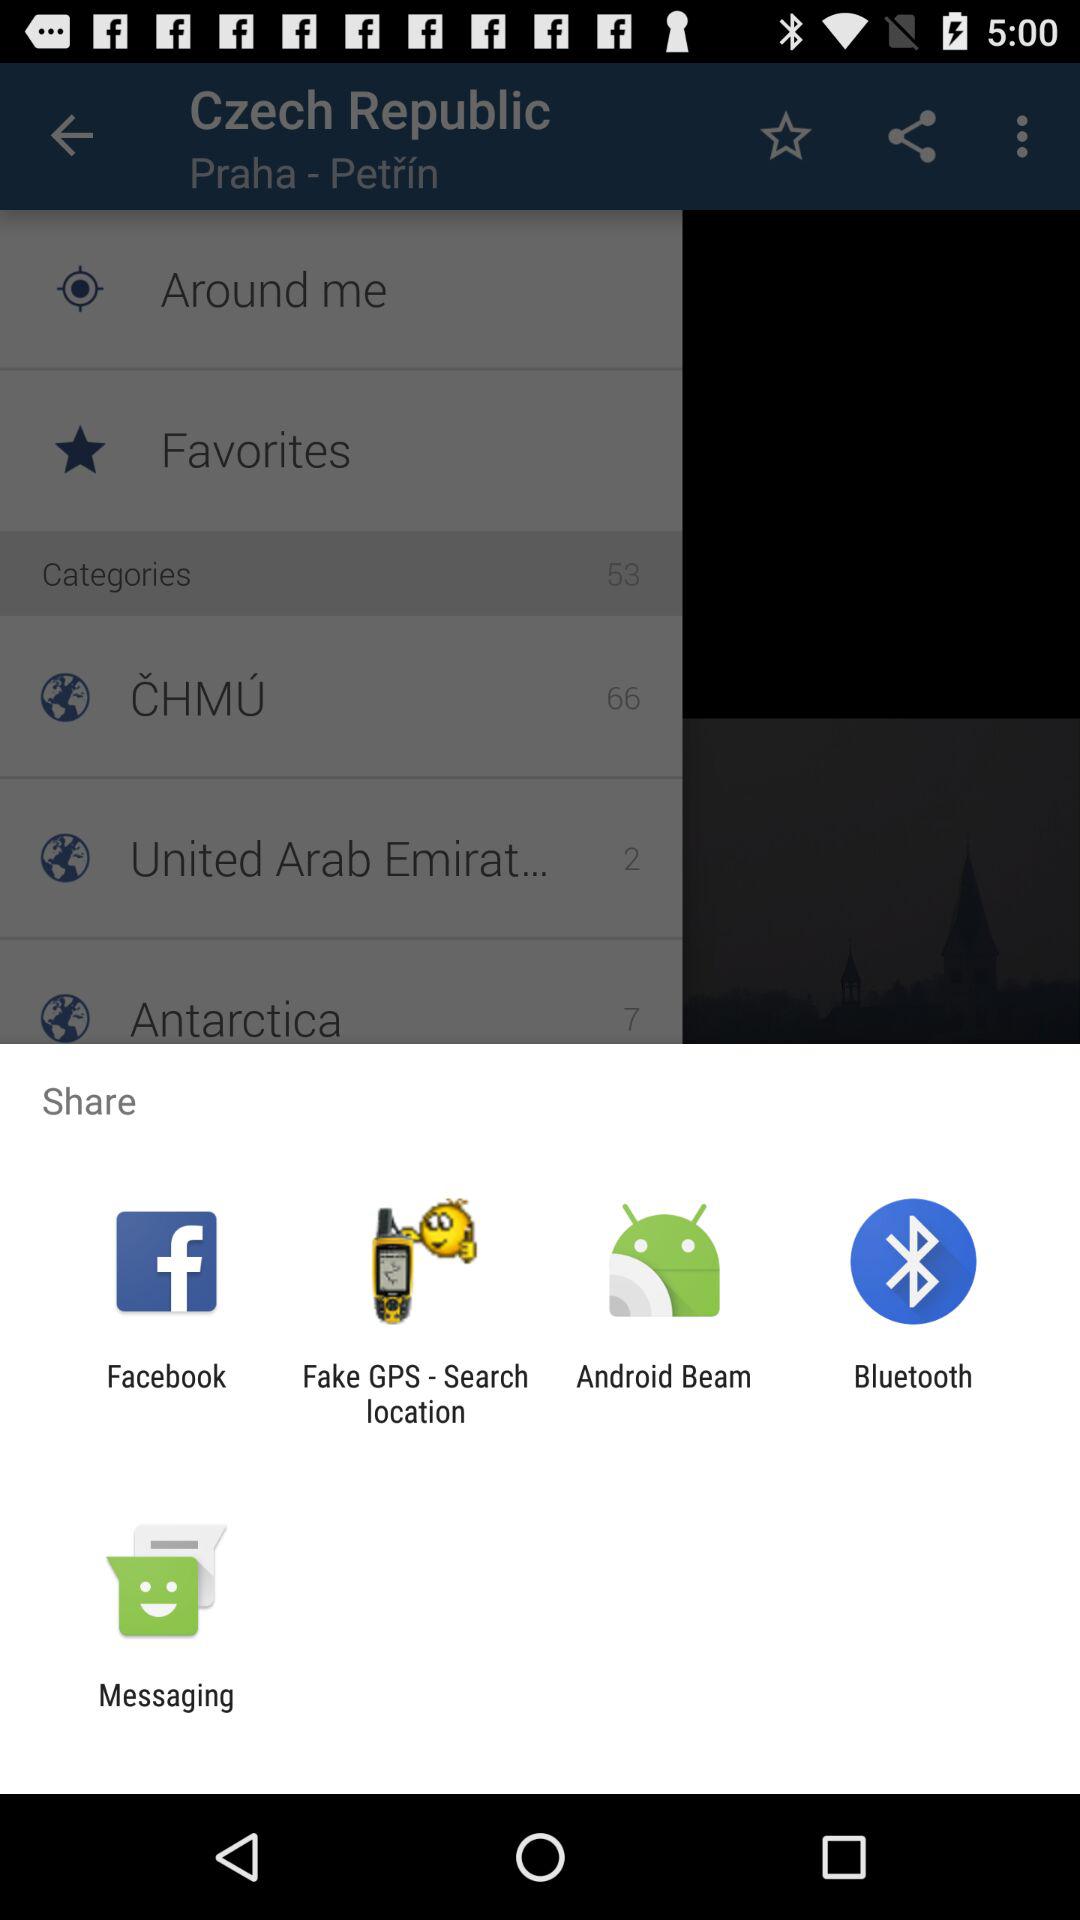 This screenshot has width=1080, height=1920. Describe the element at coordinates (166, 1393) in the screenshot. I see `select item next to fake gps search` at that location.